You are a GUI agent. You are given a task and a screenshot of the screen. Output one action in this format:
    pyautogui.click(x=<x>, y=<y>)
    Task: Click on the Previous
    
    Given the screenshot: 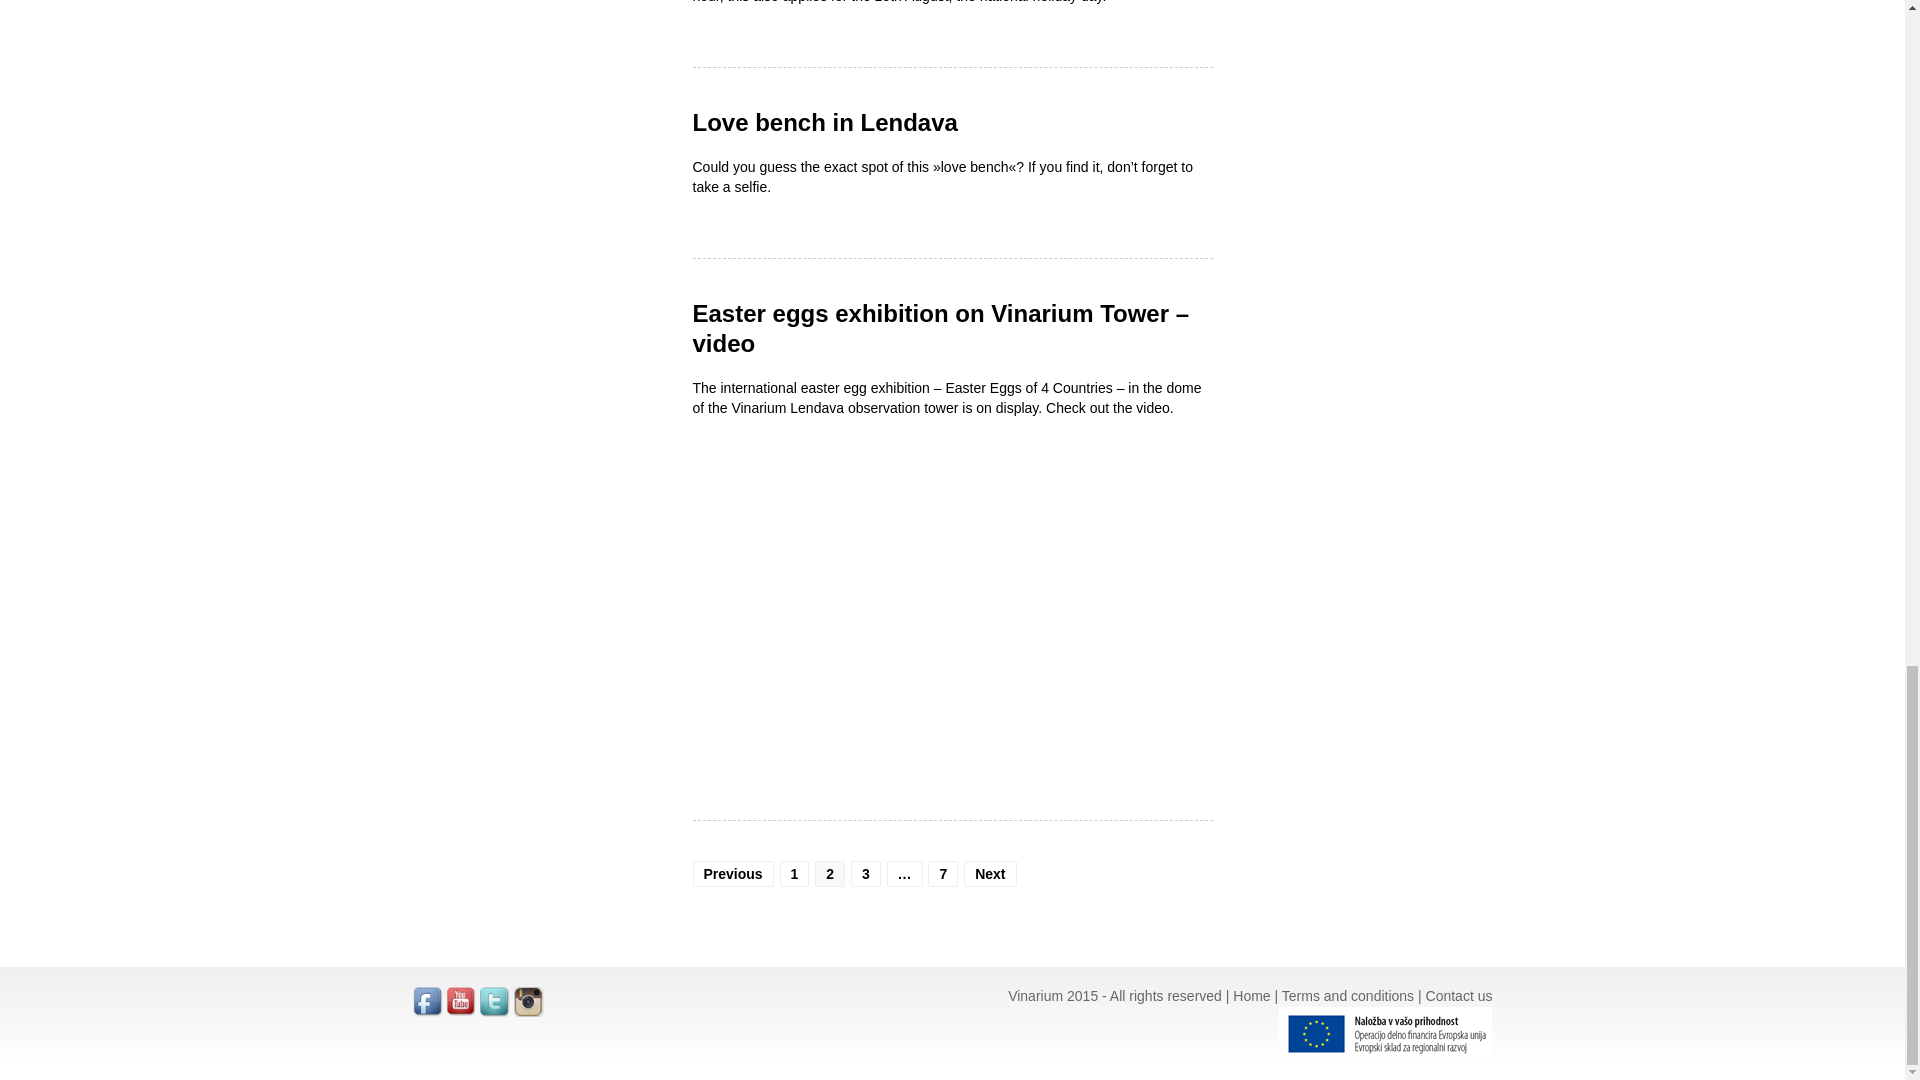 What is the action you would take?
    pyautogui.click(x=732, y=873)
    